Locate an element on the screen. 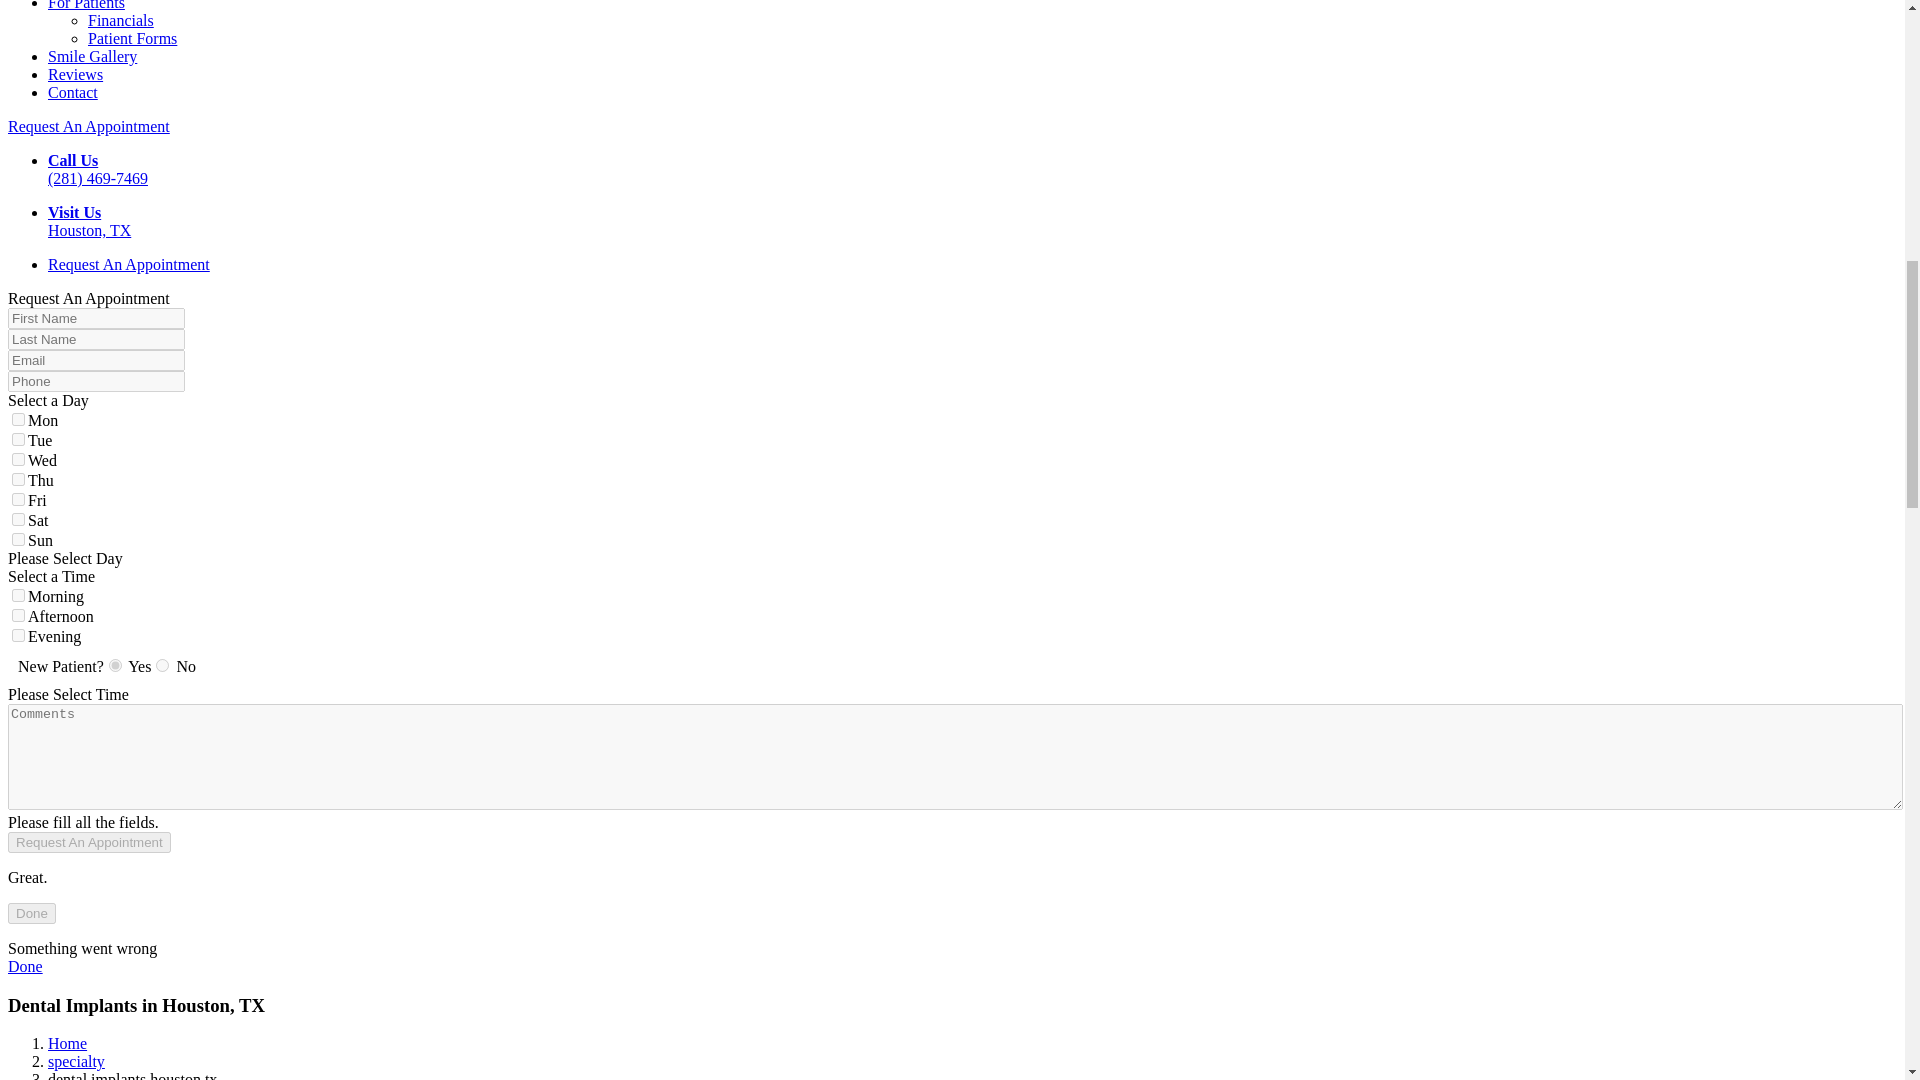 The image size is (1920, 1080). Morning is located at coordinates (18, 594).